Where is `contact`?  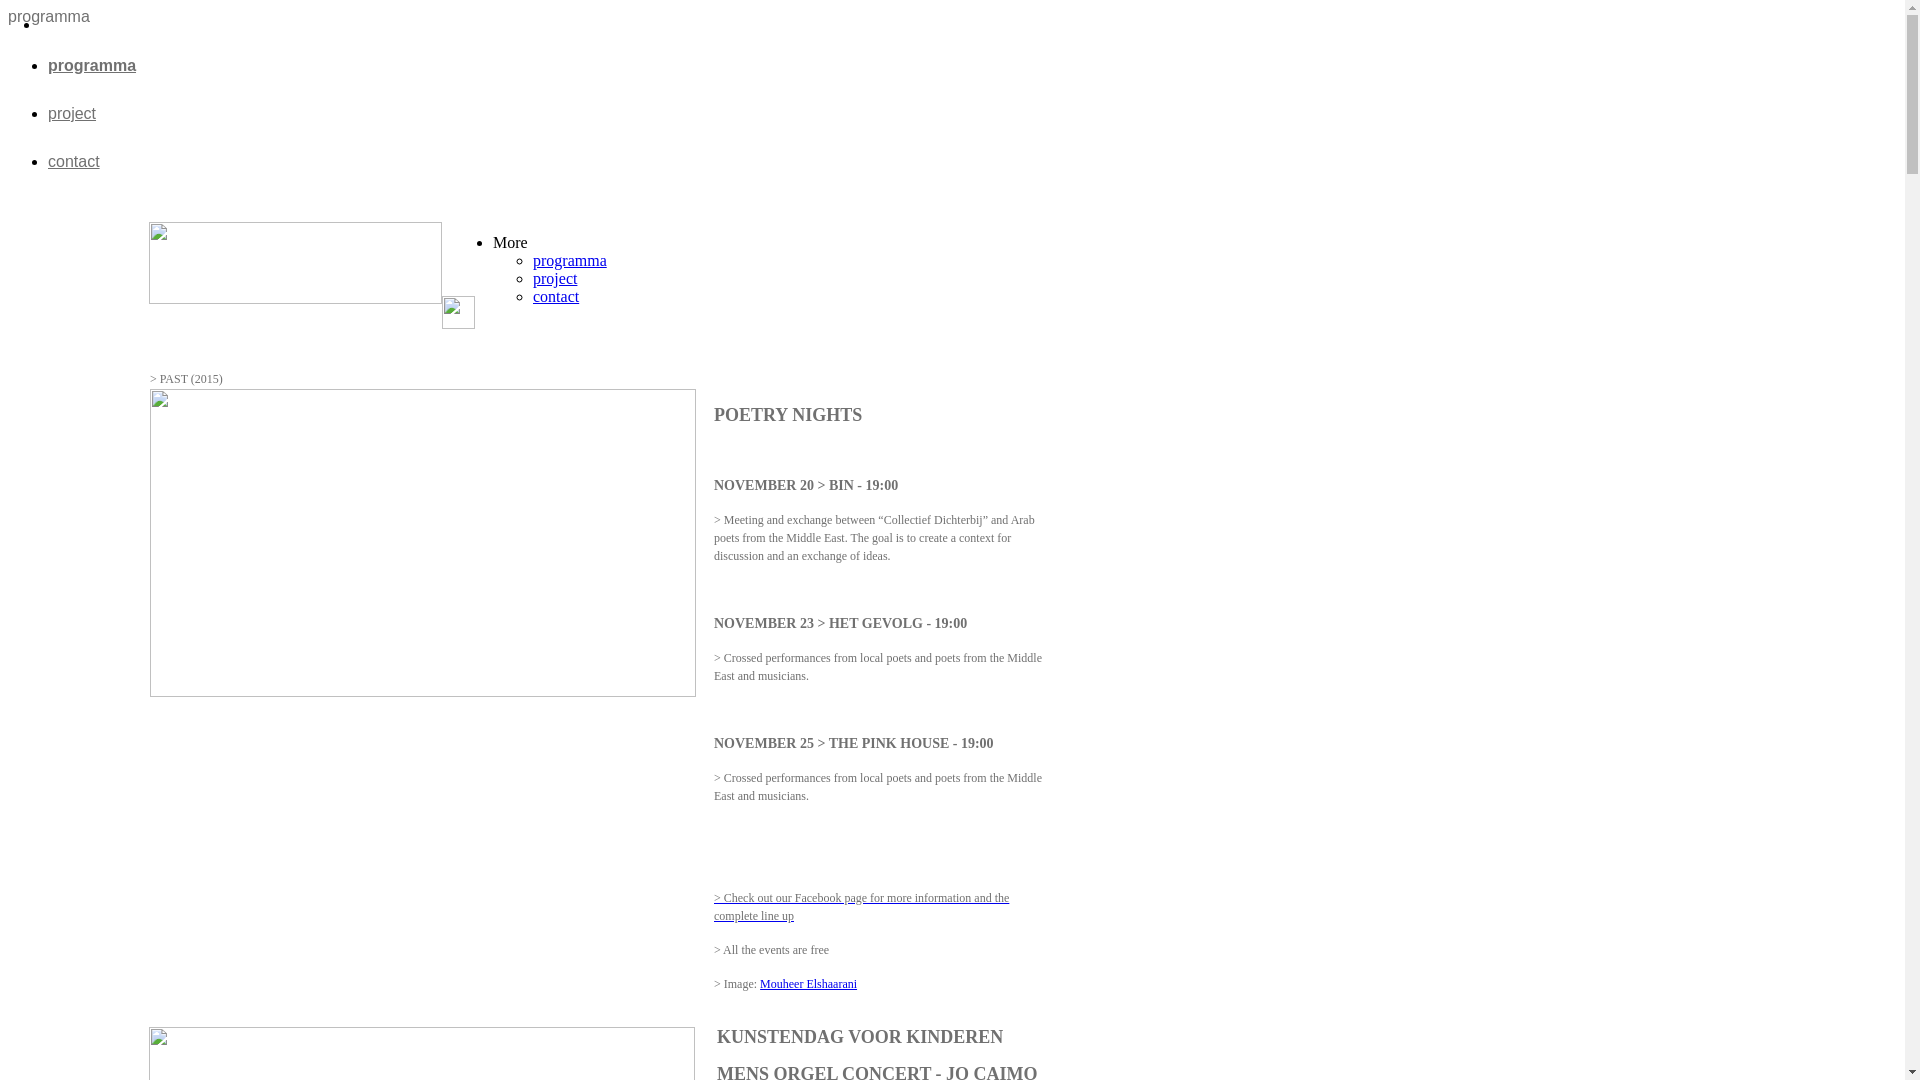 contact is located at coordinates (556, 296).